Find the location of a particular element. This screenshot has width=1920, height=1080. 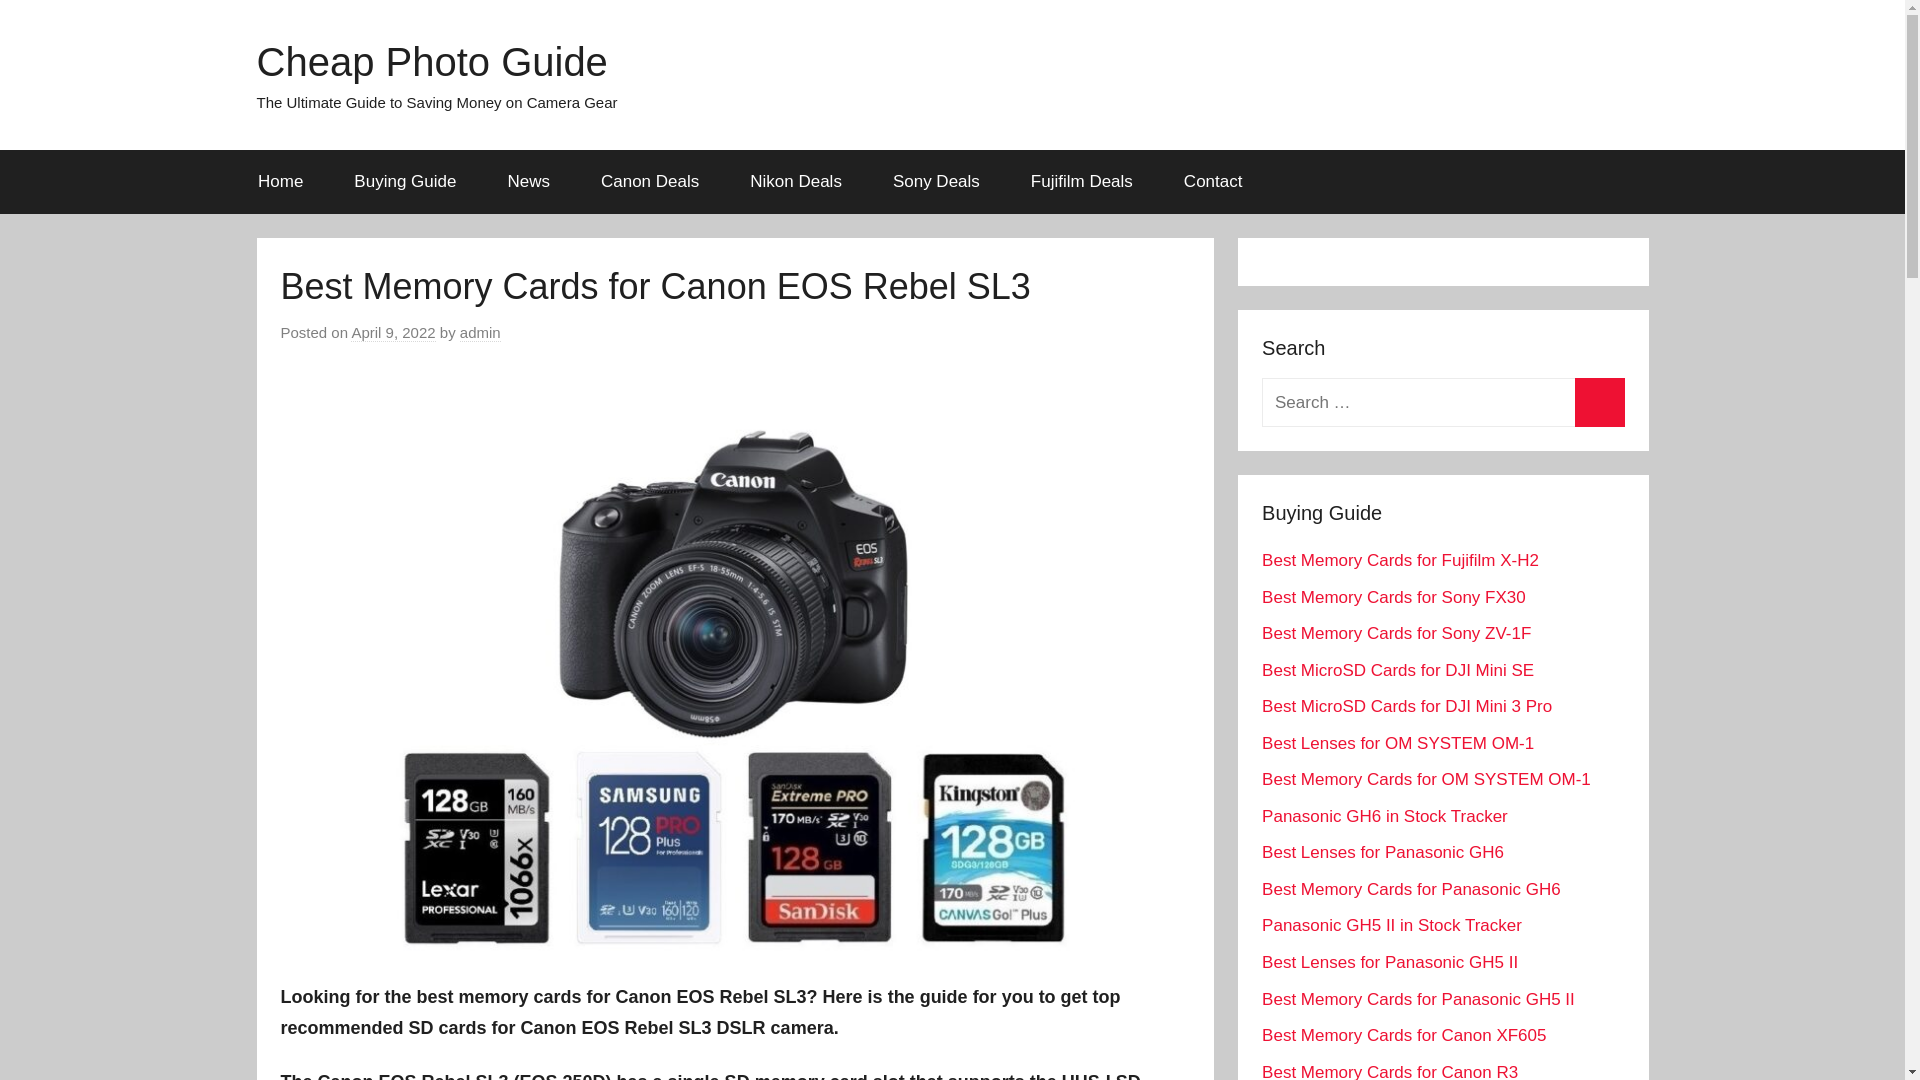

News is located at coordinates (528, 182).